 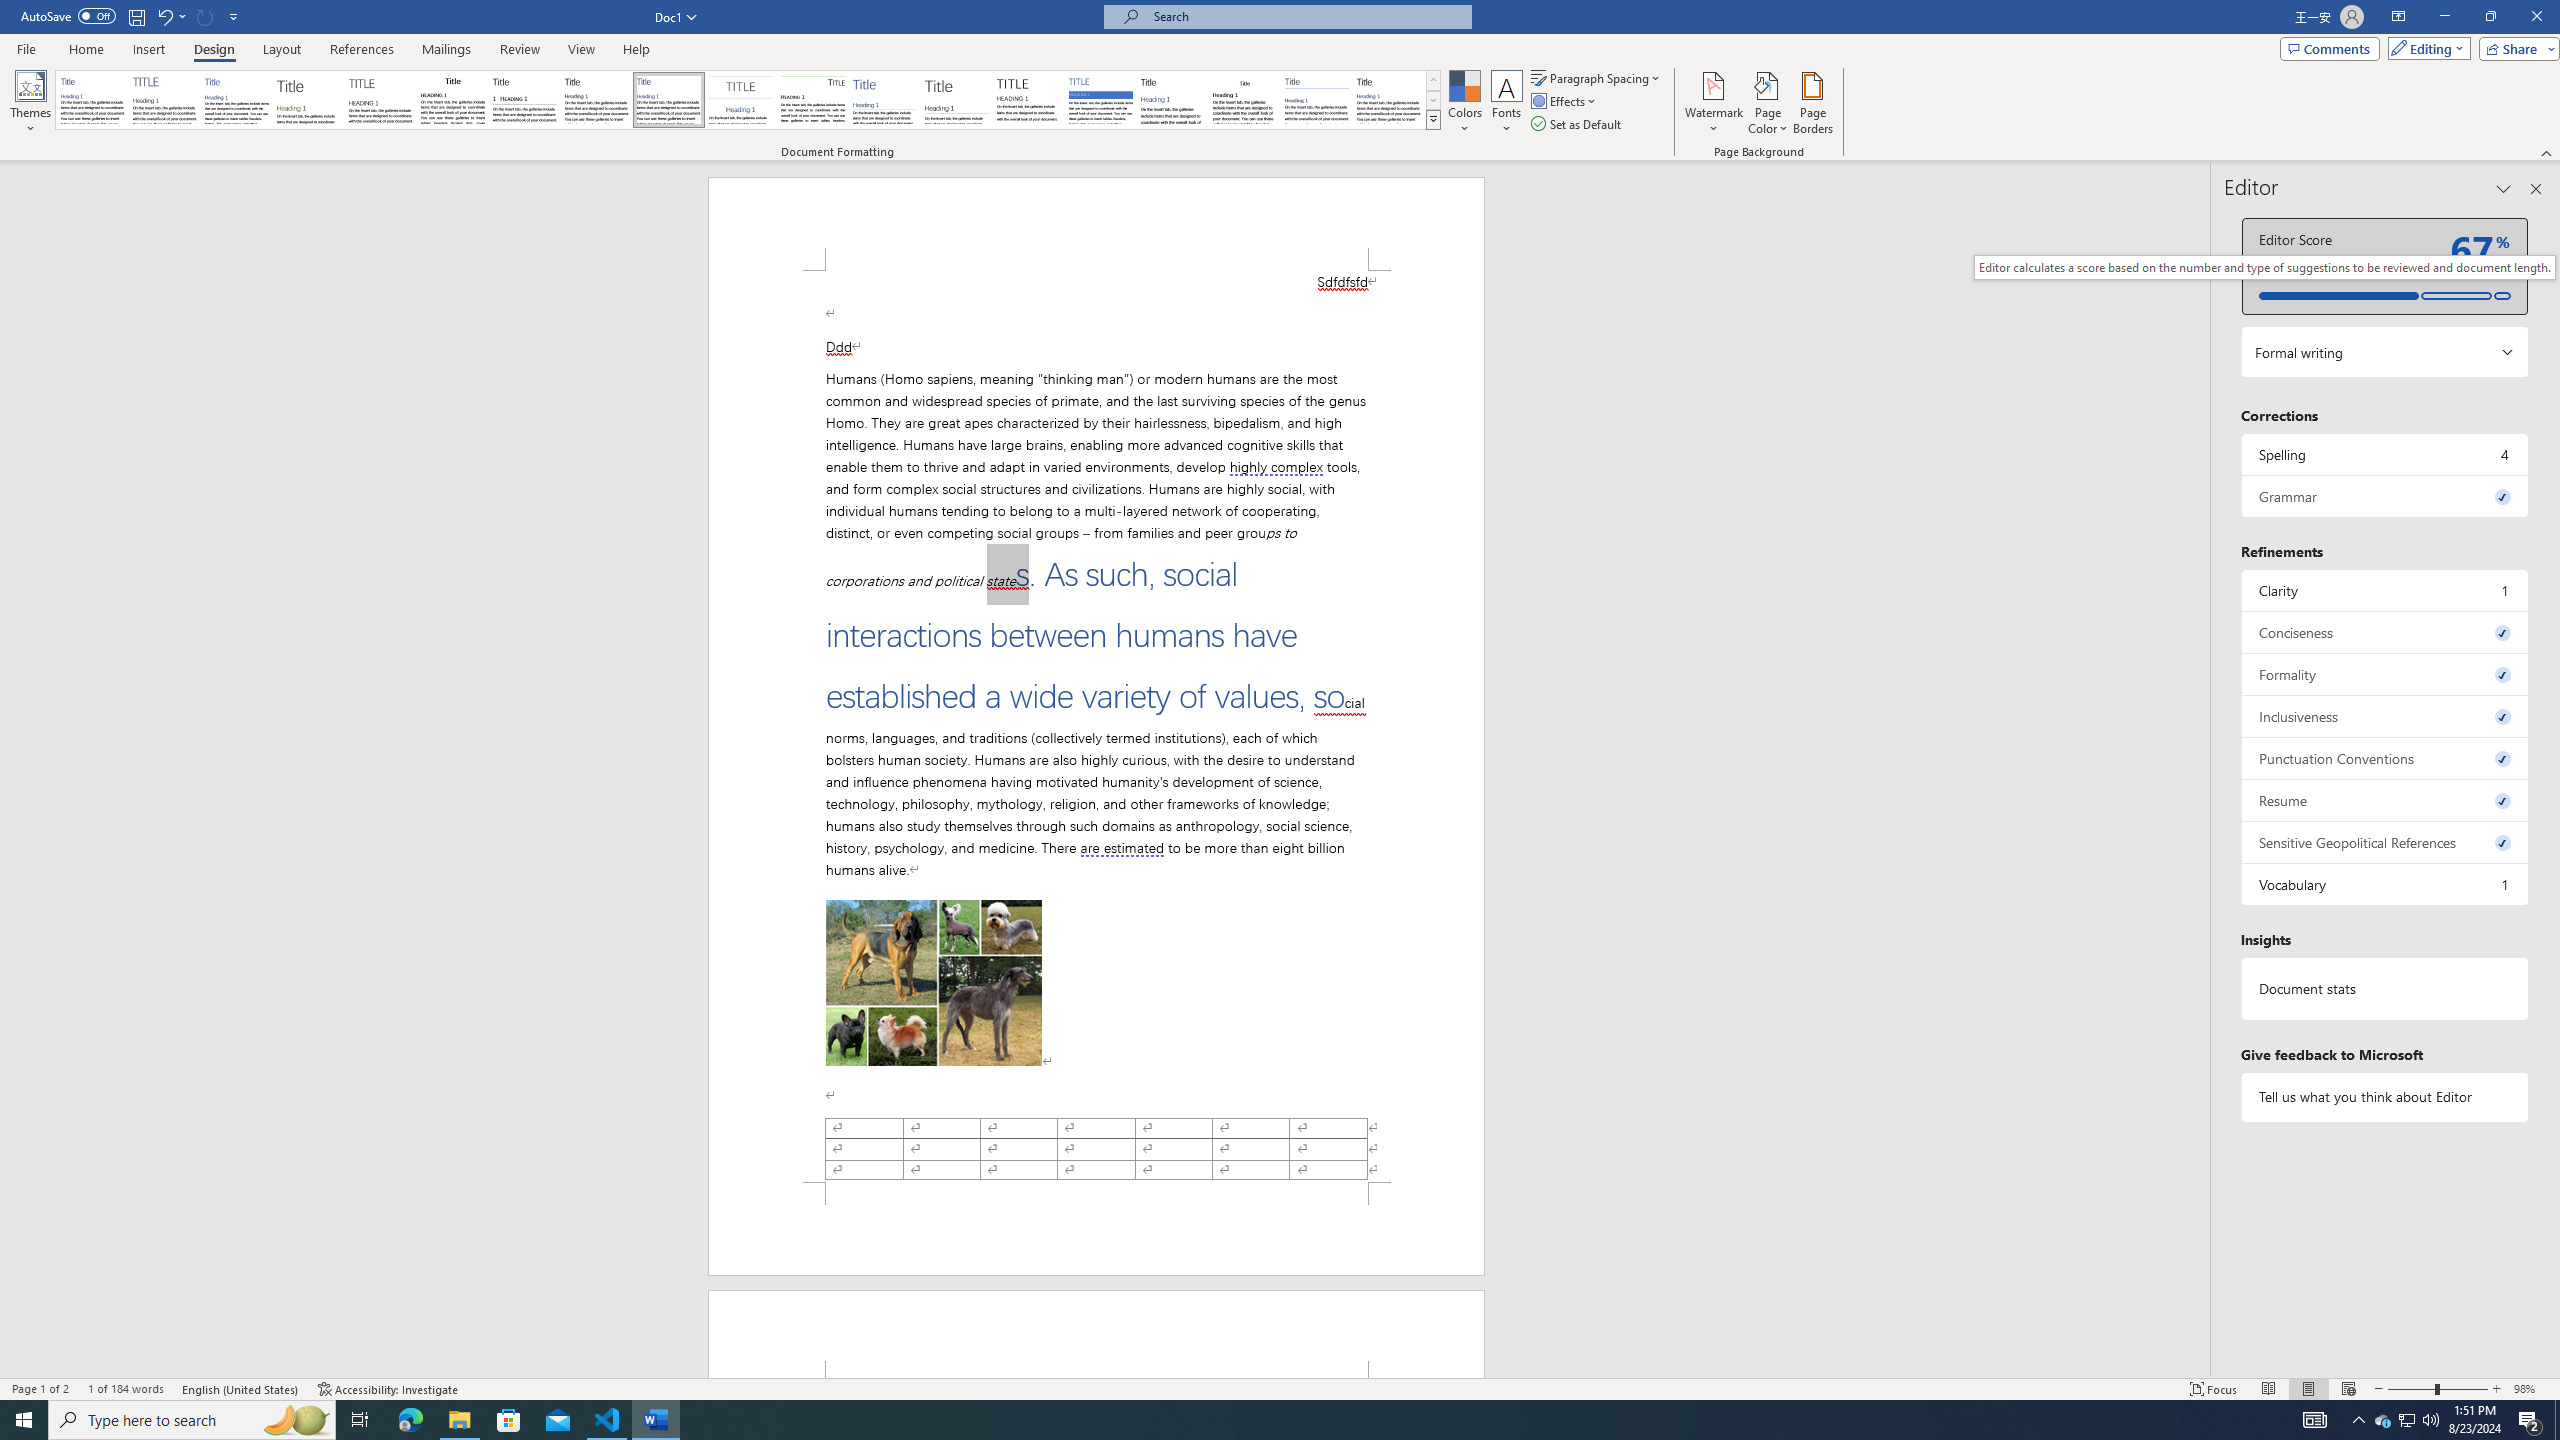 I want to click on Page 1 content, so click(x=1096, y=726).